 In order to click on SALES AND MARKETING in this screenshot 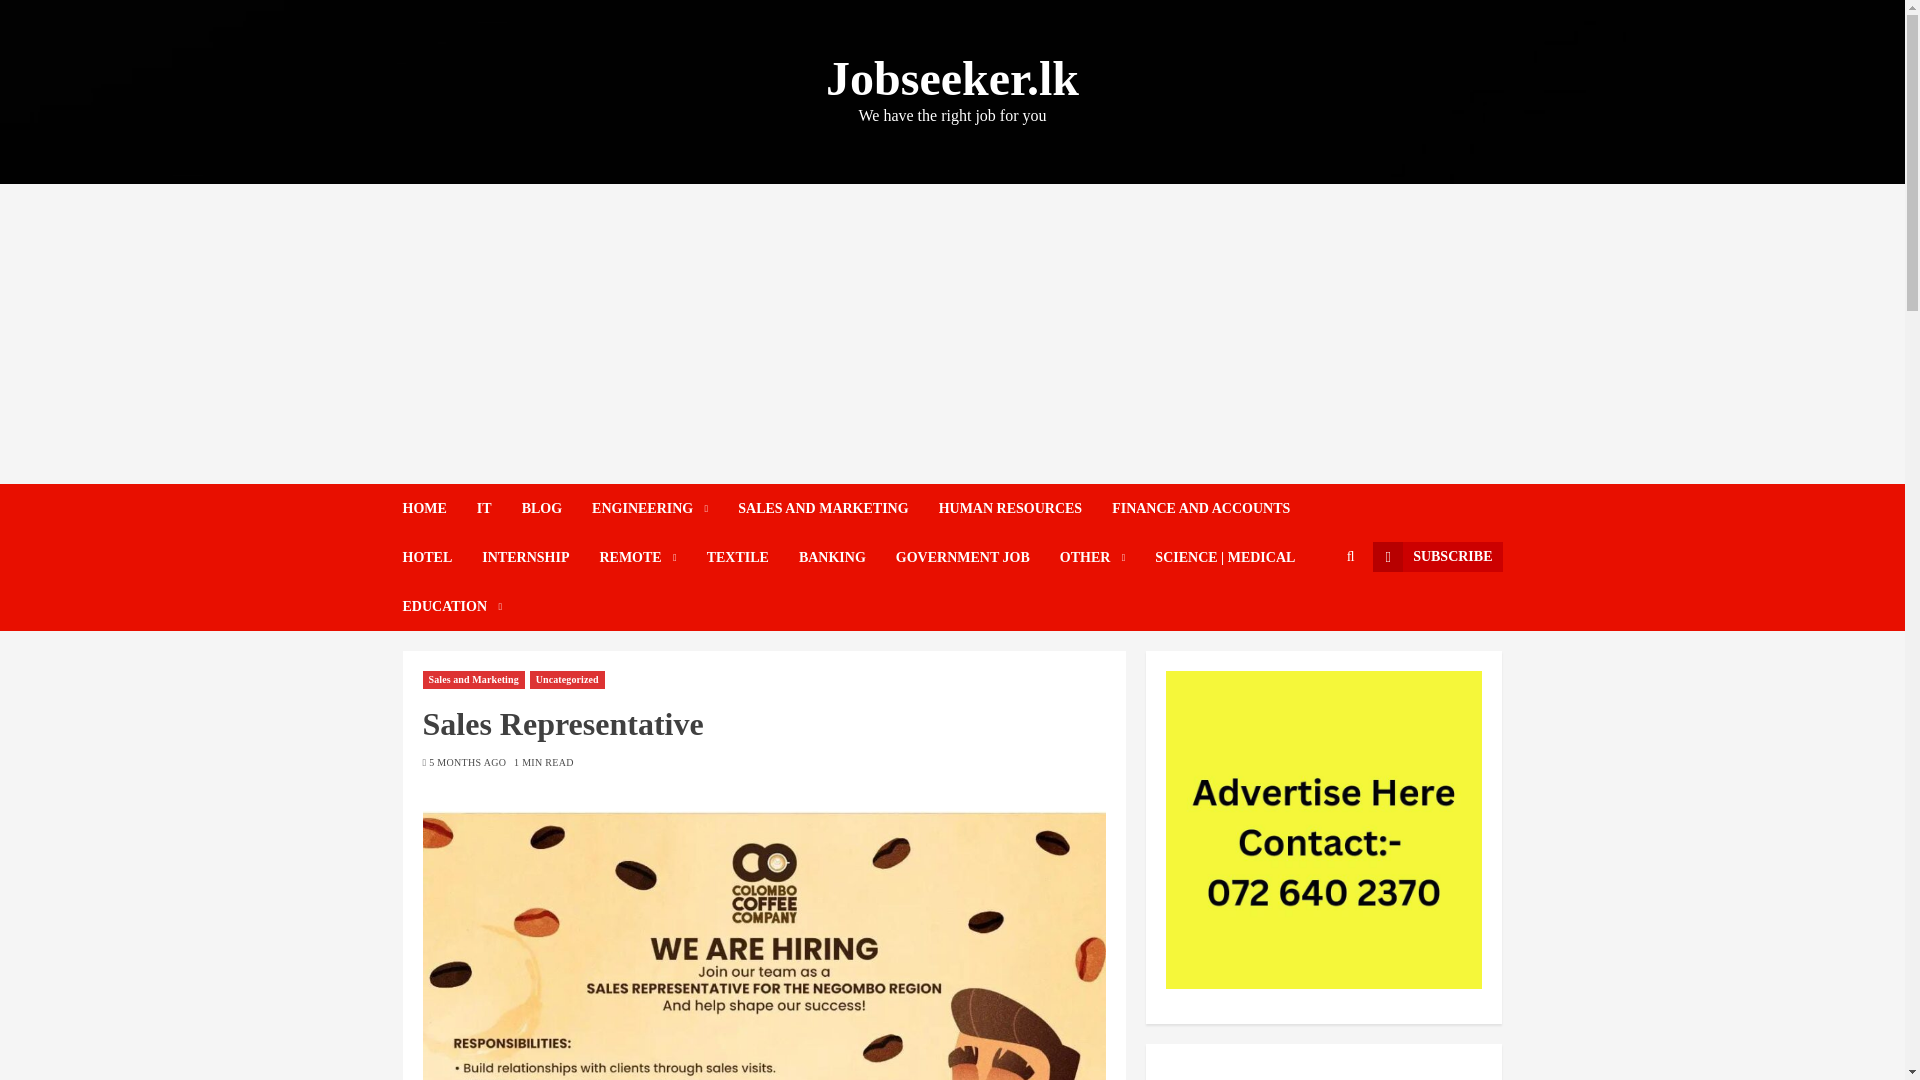, I will do `click(838, 508)`.